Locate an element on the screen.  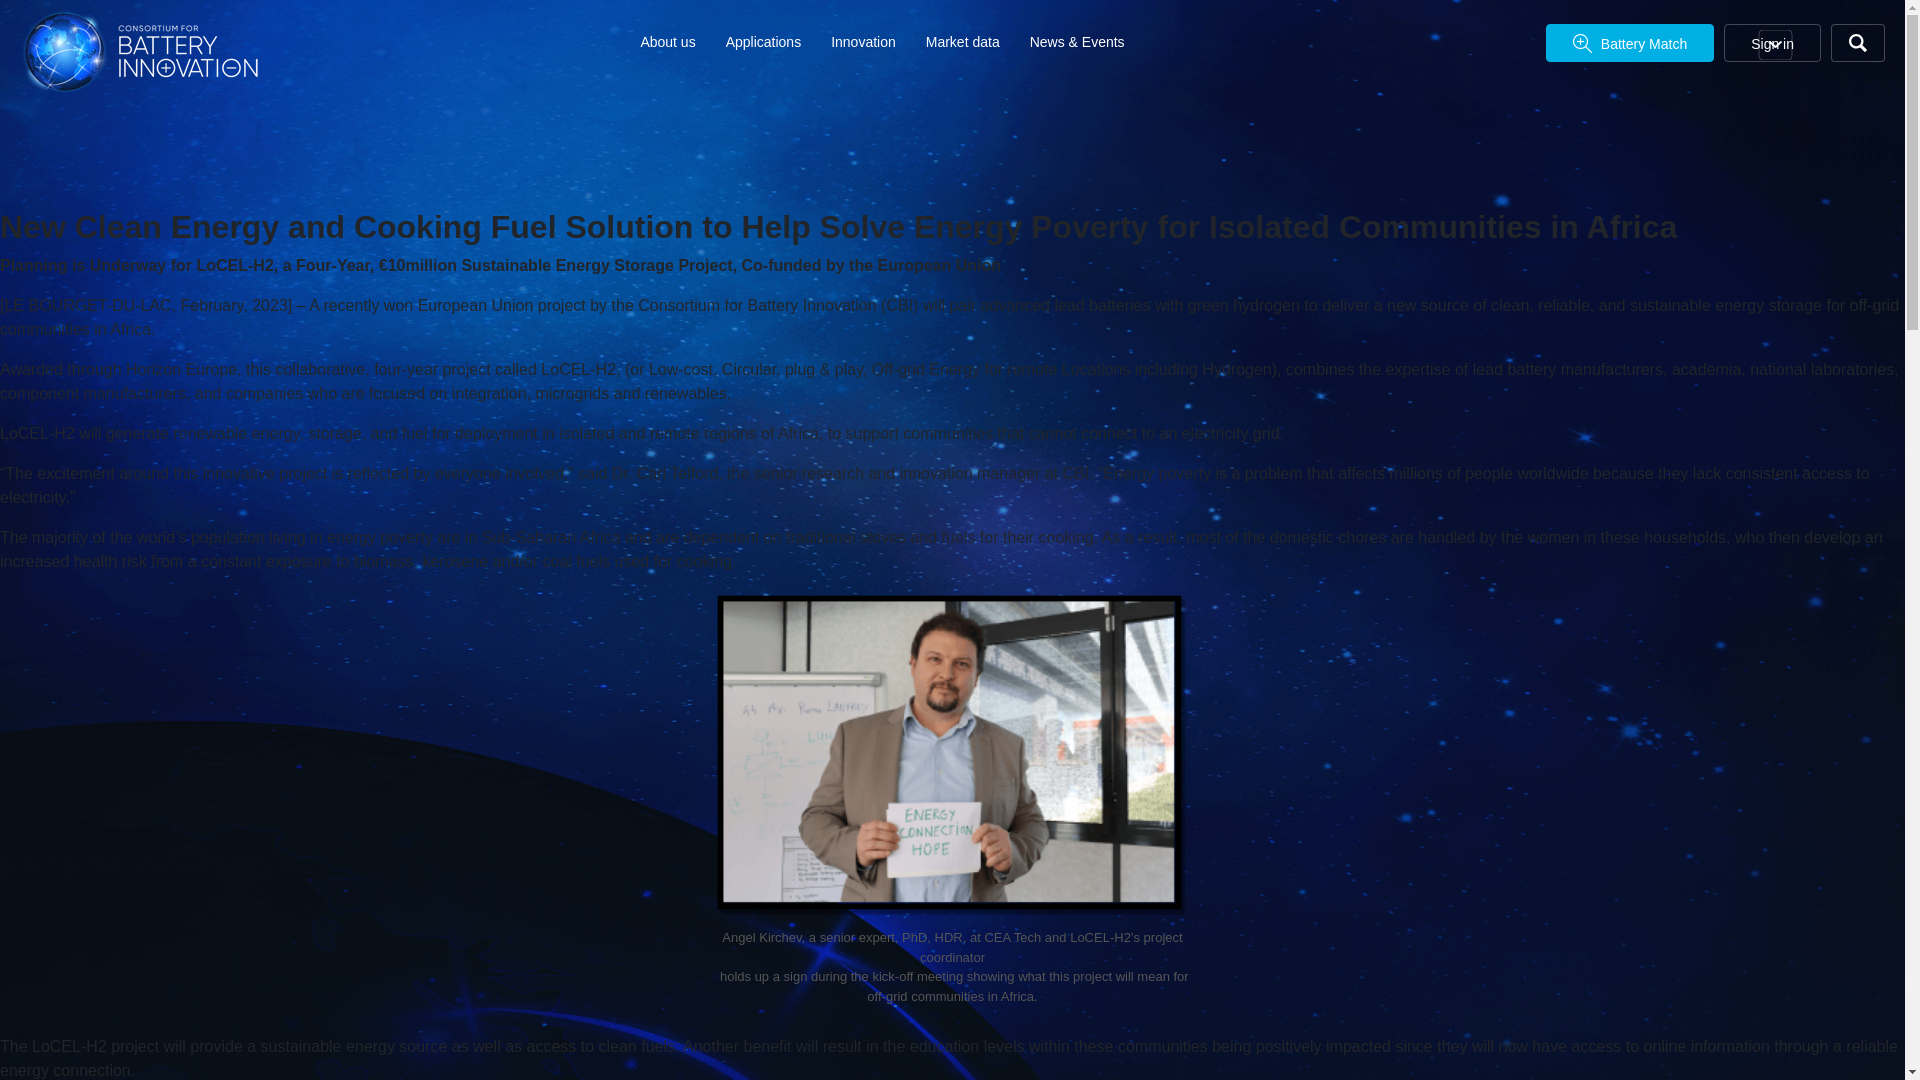
Sign in is located at coordinates (1772, 42).